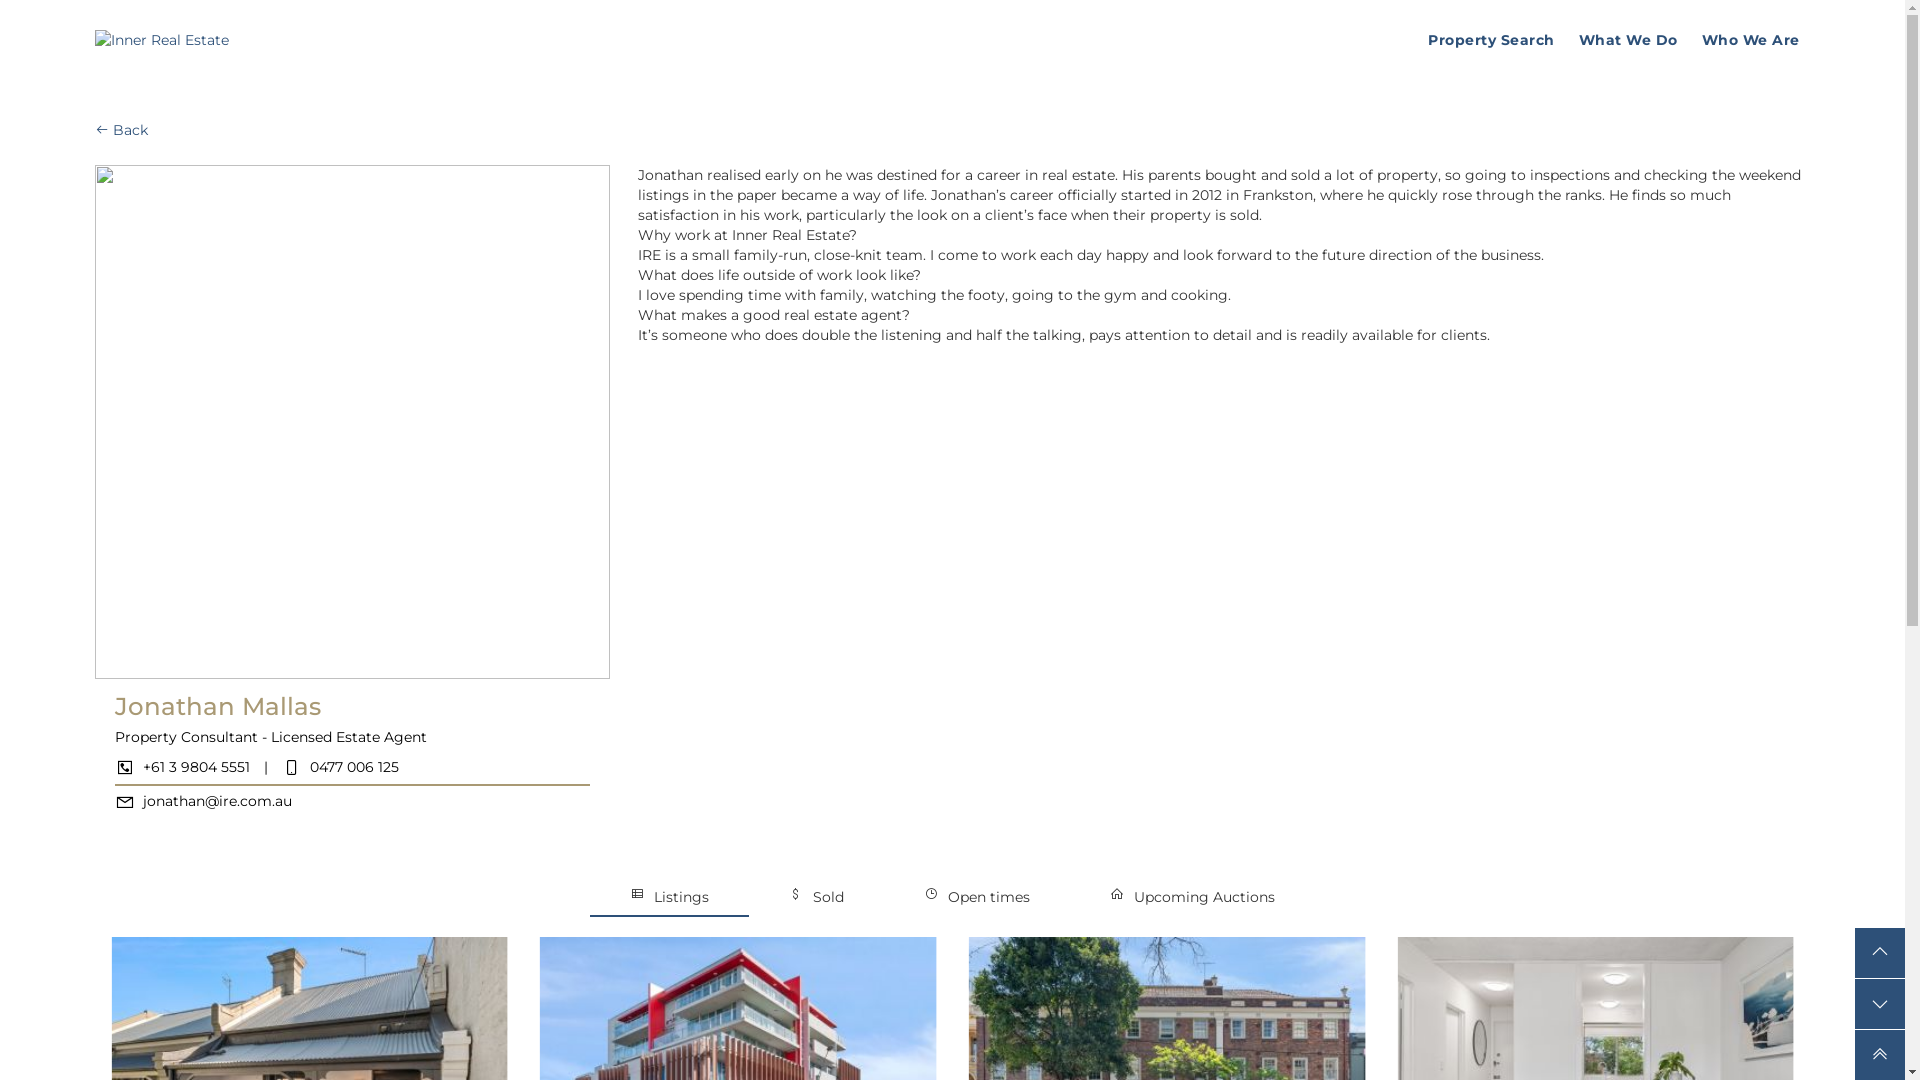  I want to click on Back, so click(122, 130).